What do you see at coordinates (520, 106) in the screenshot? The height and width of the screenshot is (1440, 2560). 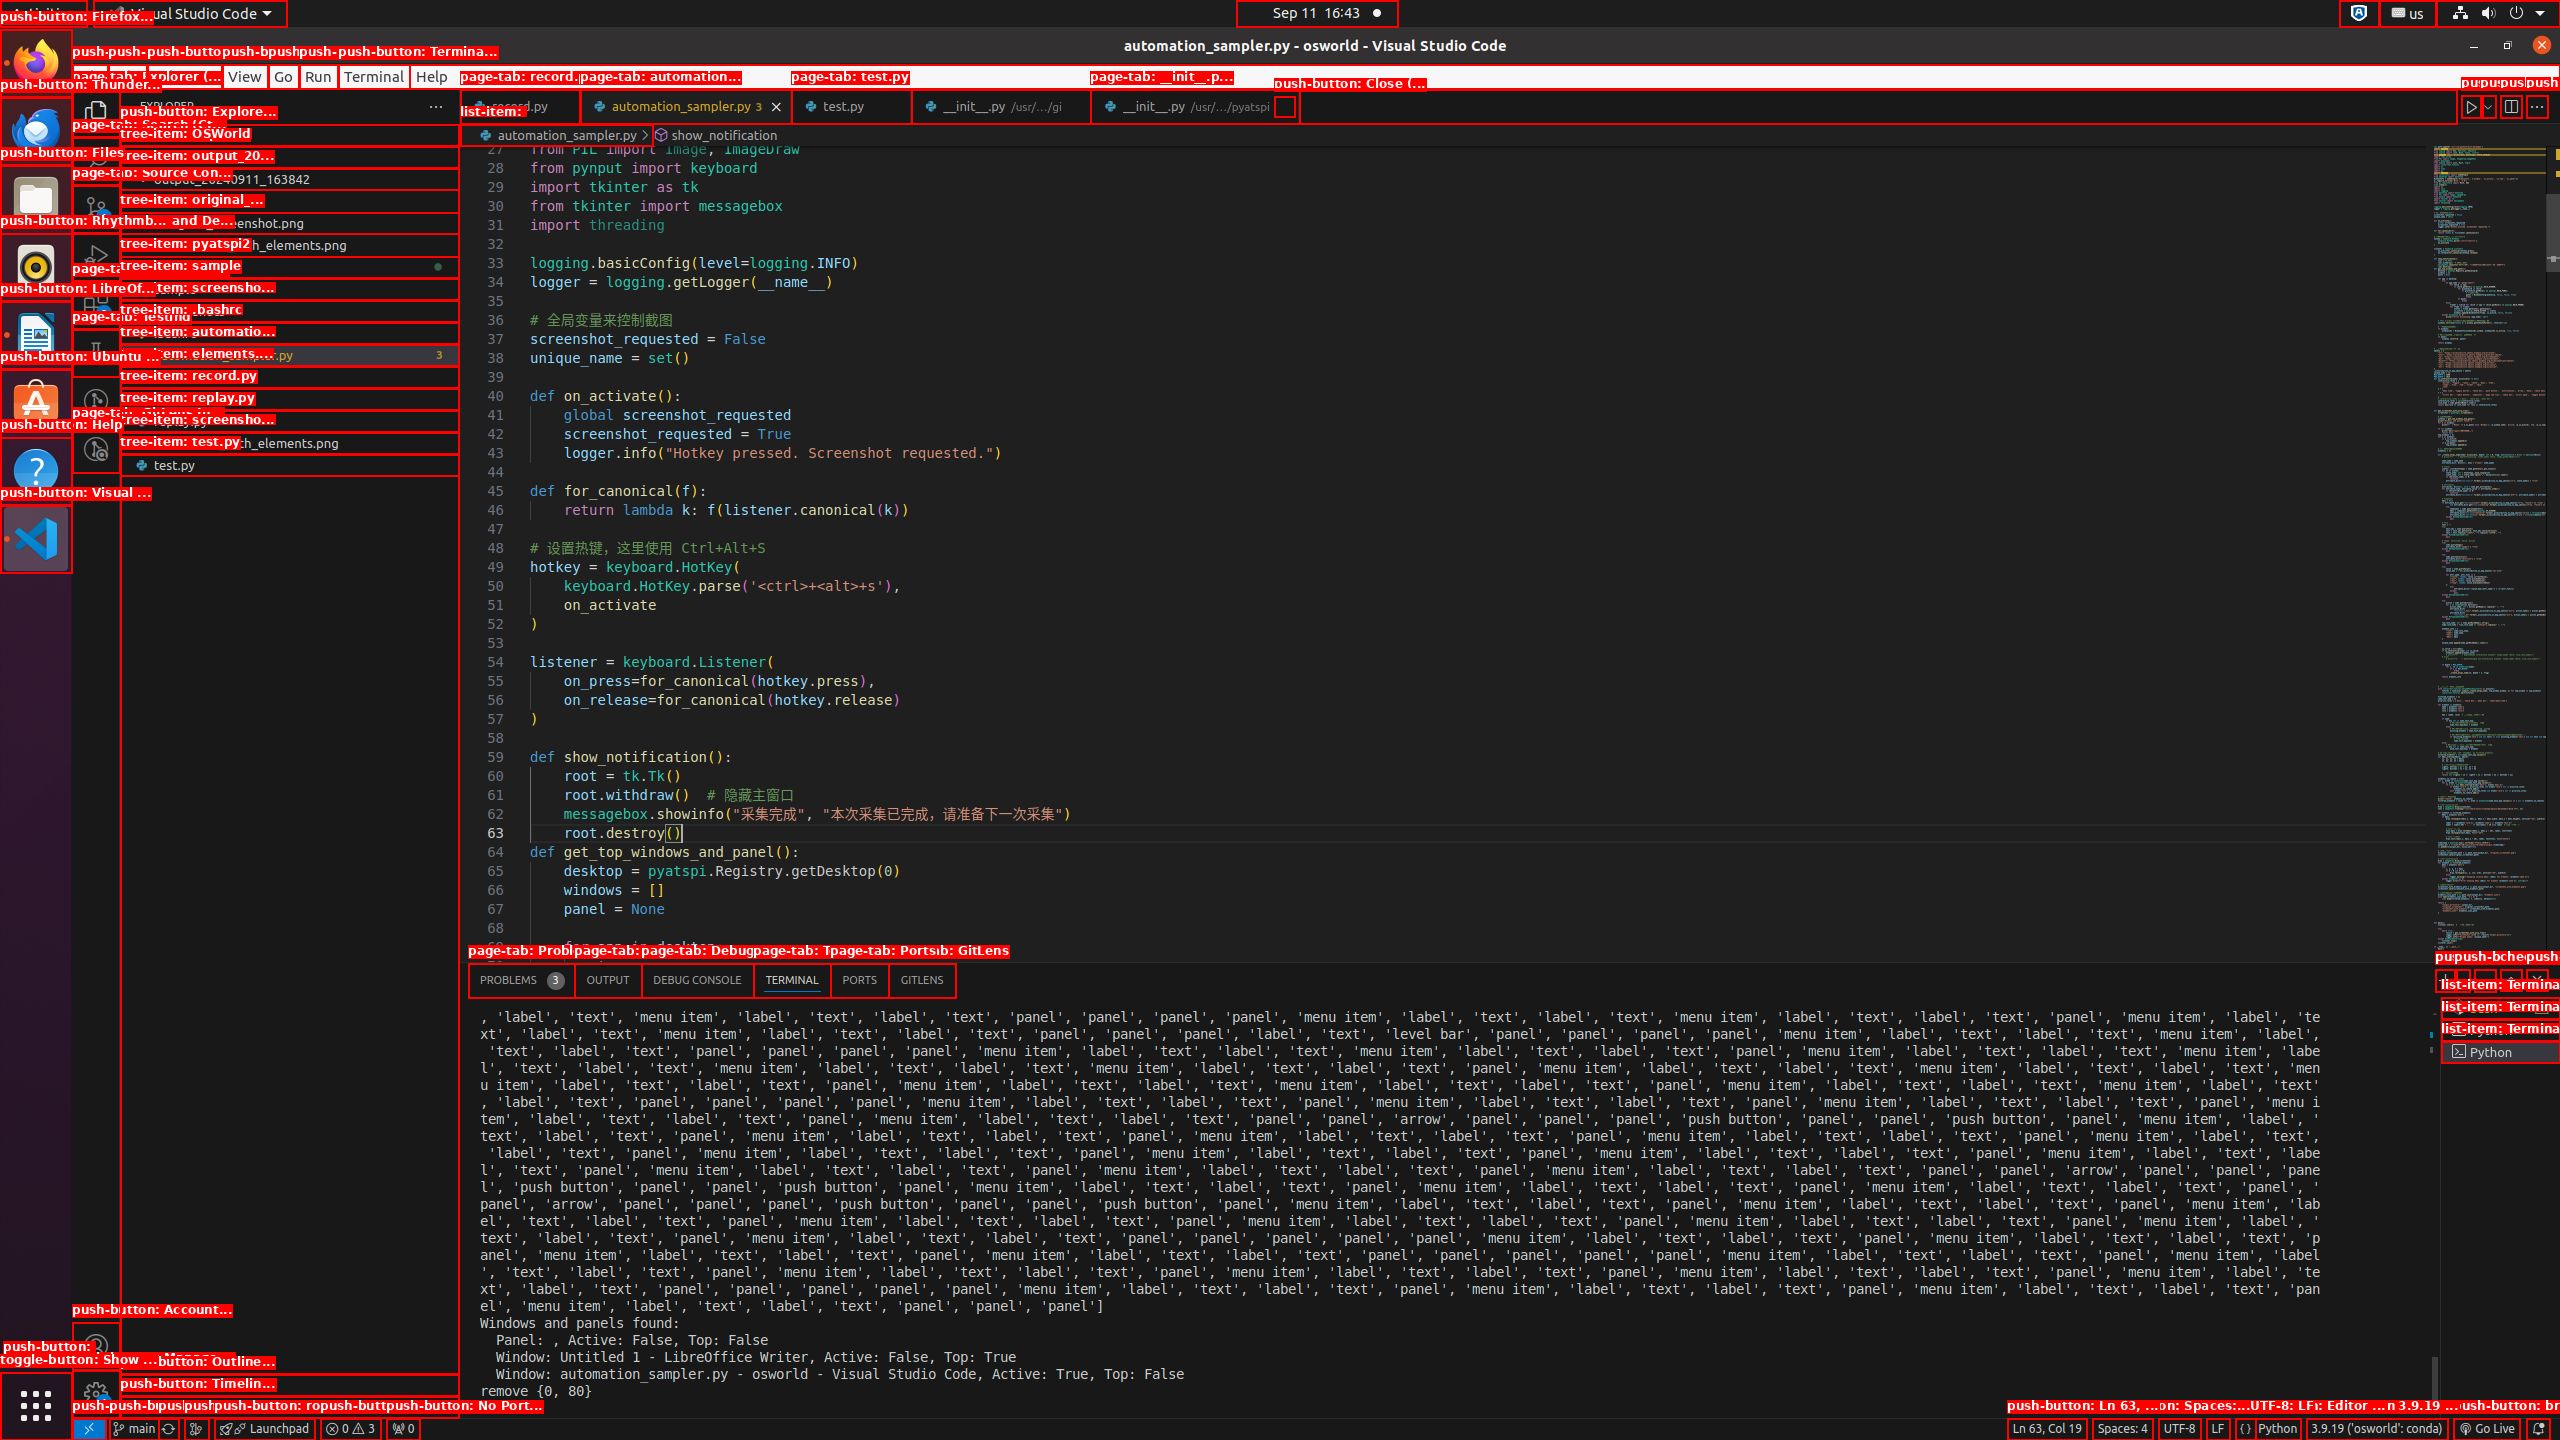 I see `record.py` at bounding box center [520, 106].